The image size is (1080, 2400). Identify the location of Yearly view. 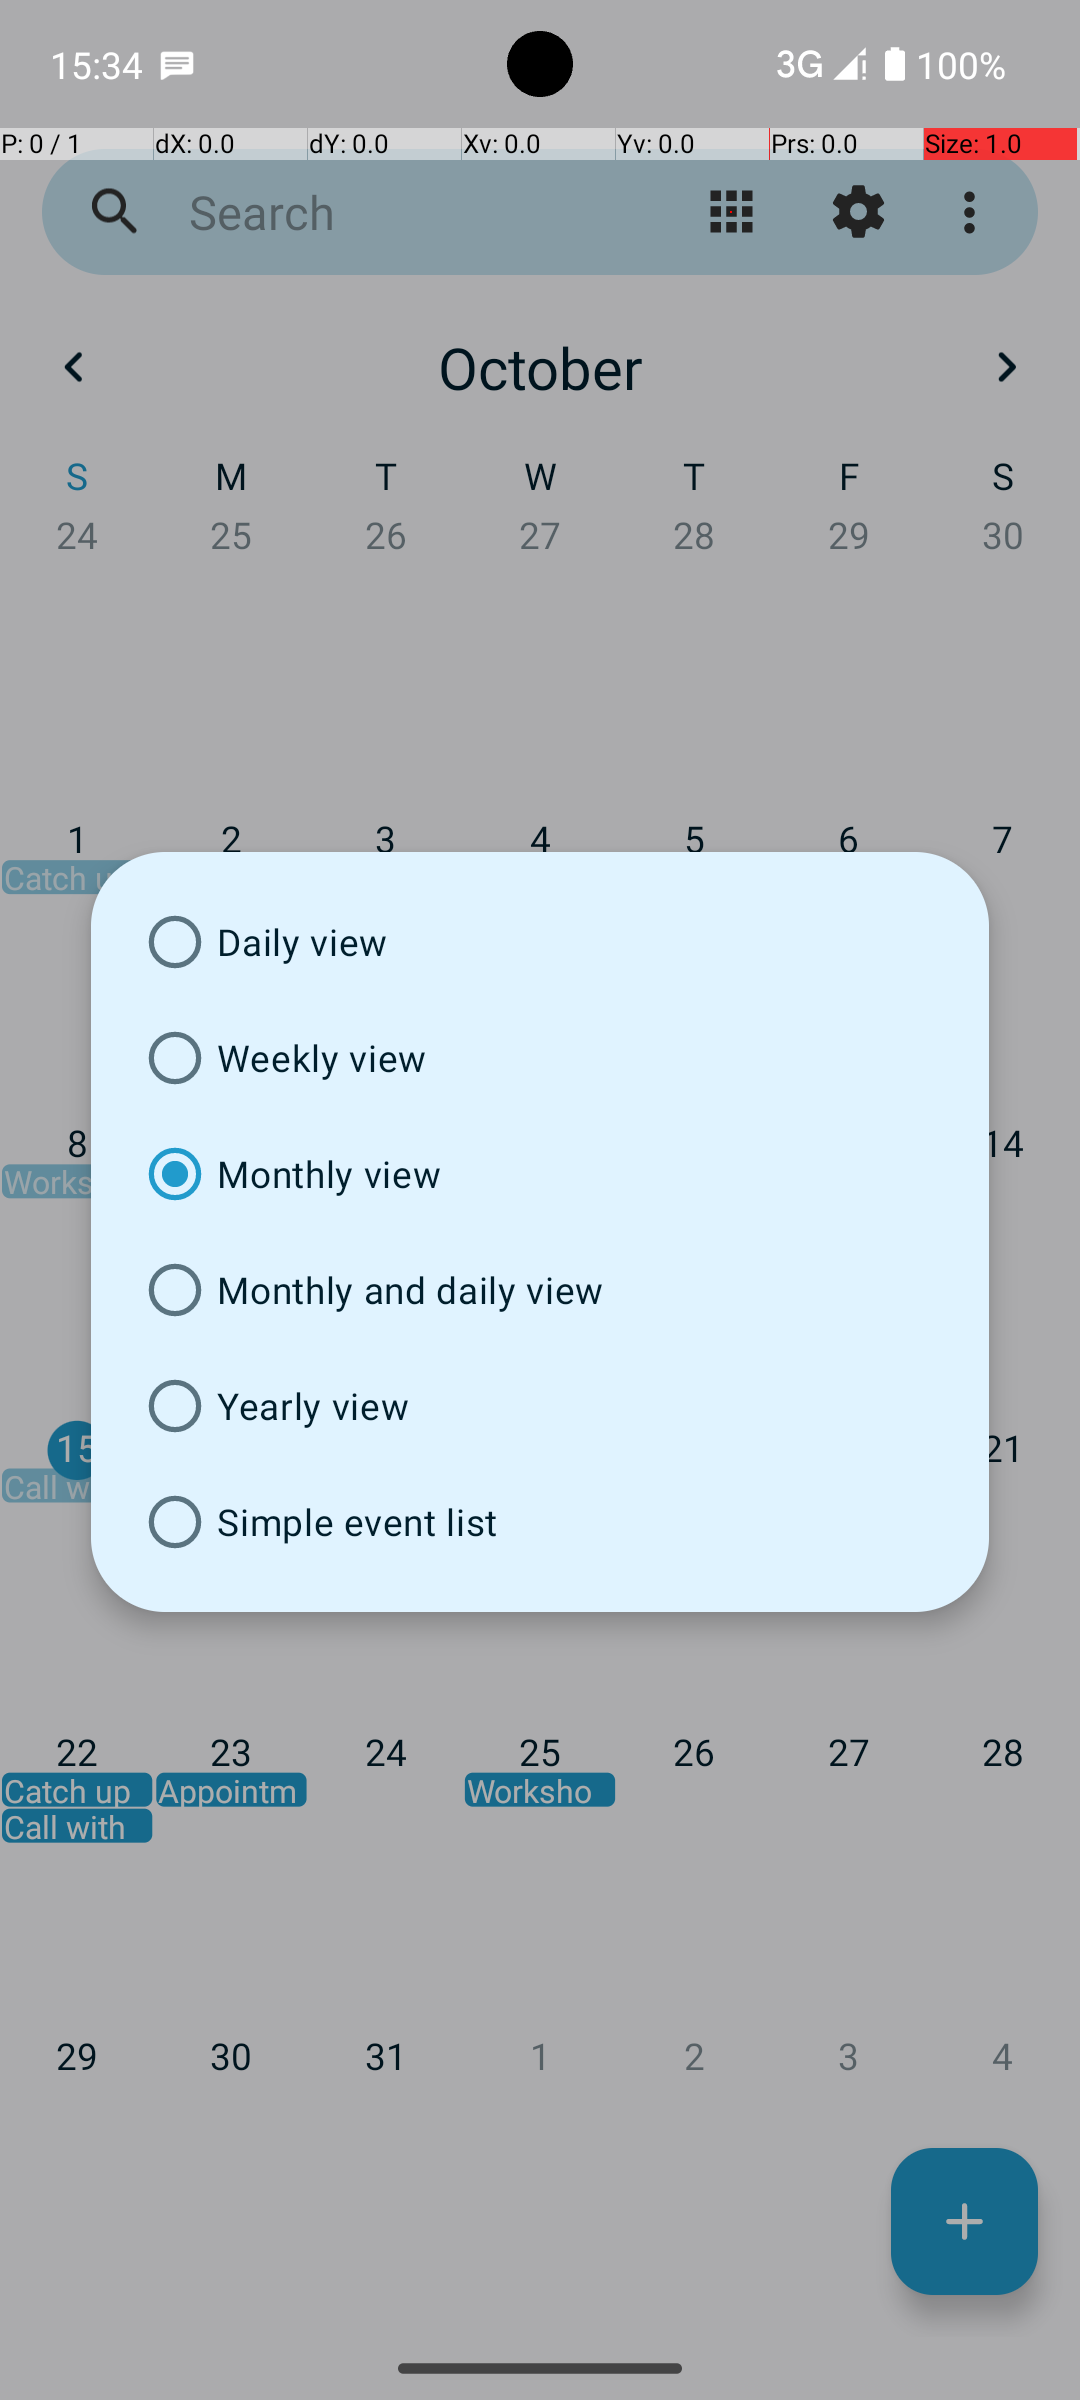
(540, 1406).